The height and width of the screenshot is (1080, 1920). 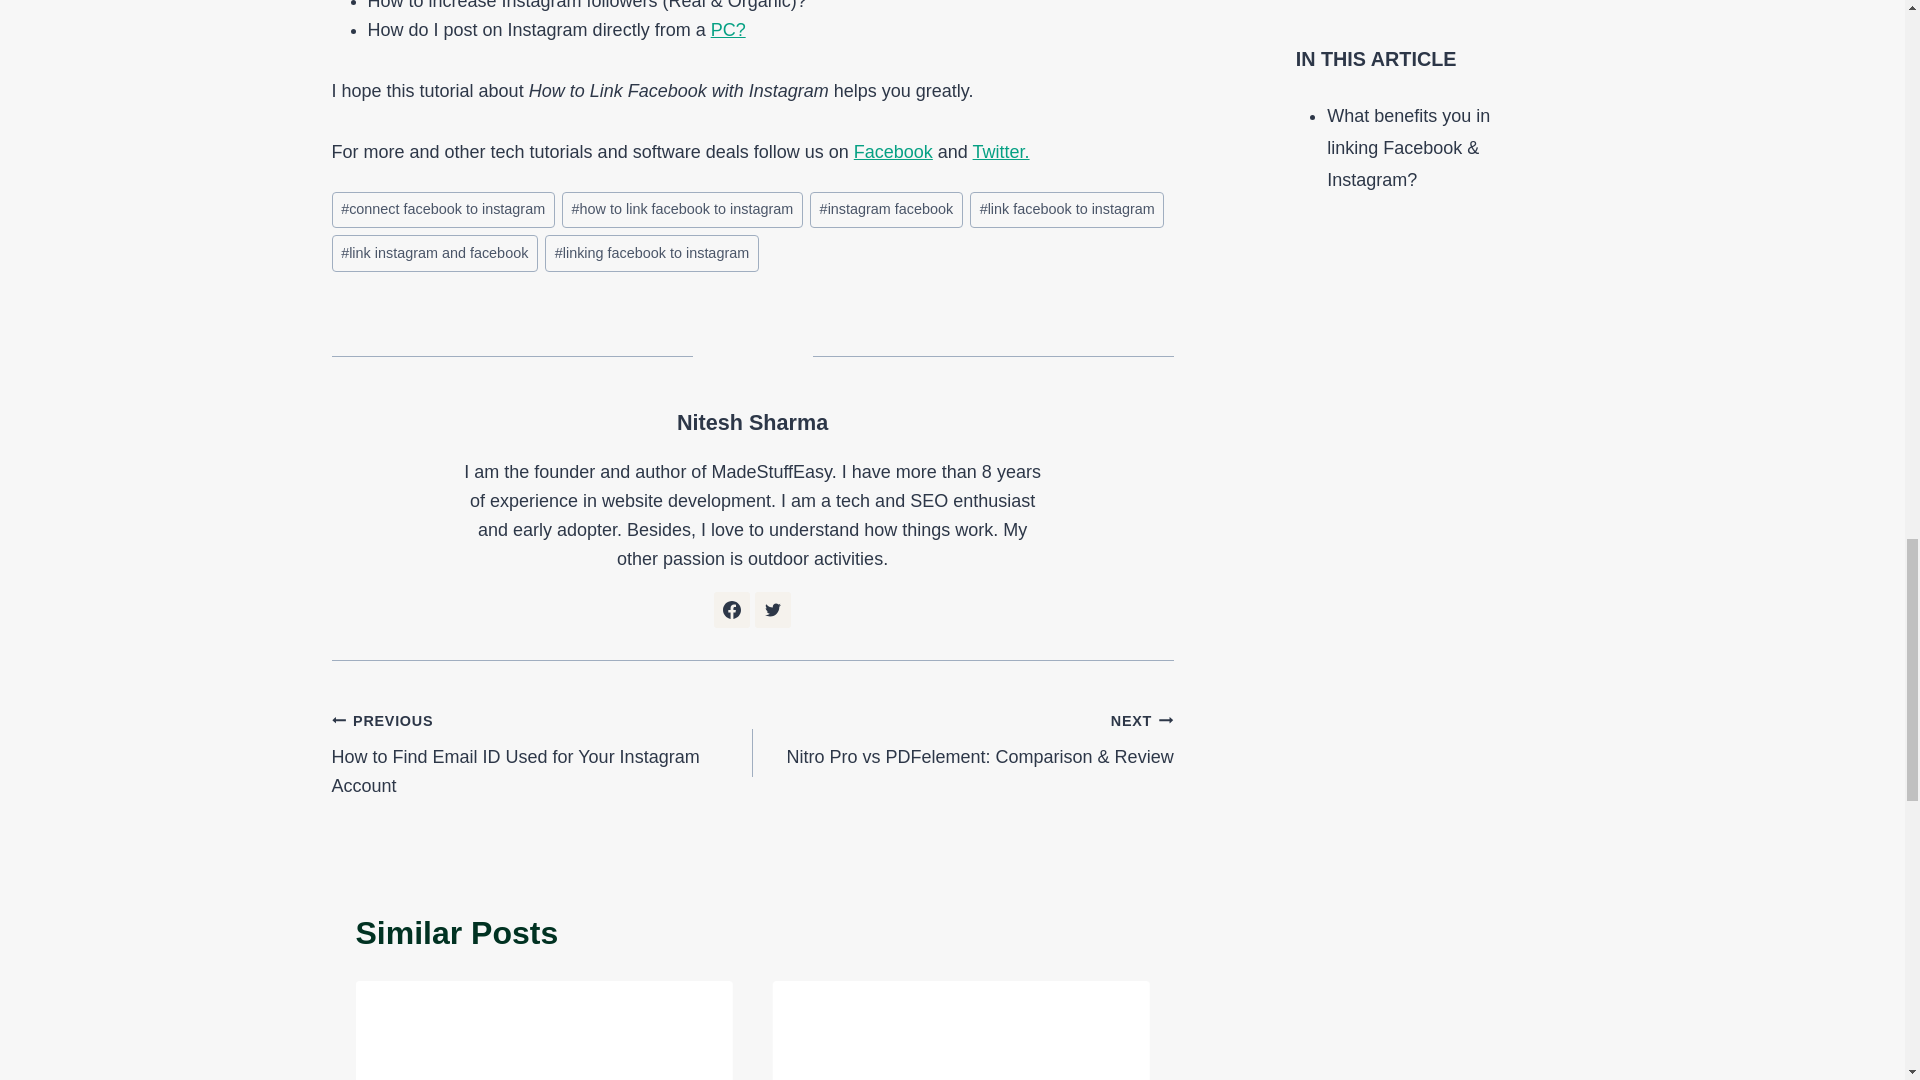 I want to click on connect facebook to instagram, so click(x=443, y=210).